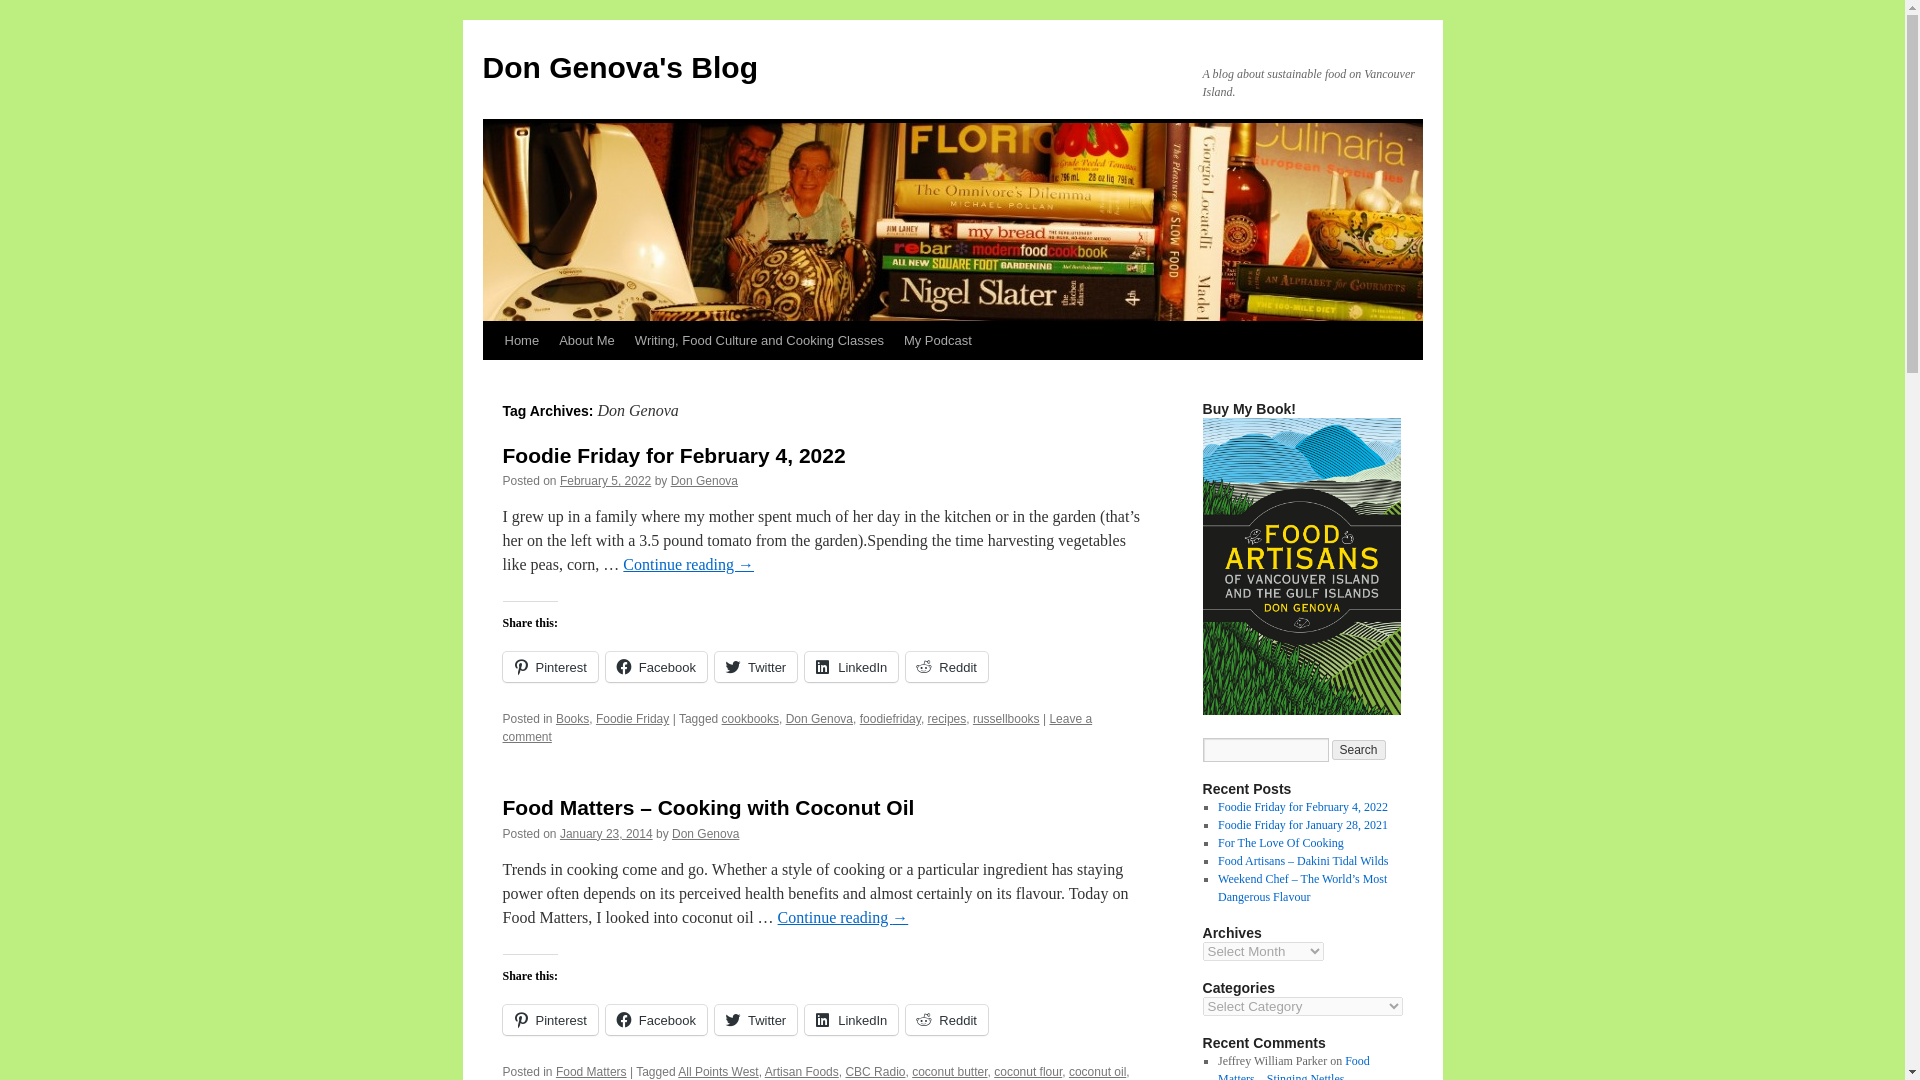 Image resolution: width=1920 pixels, height=1080 pixels. I want to click on coconut oil, so click(1097, 1071).